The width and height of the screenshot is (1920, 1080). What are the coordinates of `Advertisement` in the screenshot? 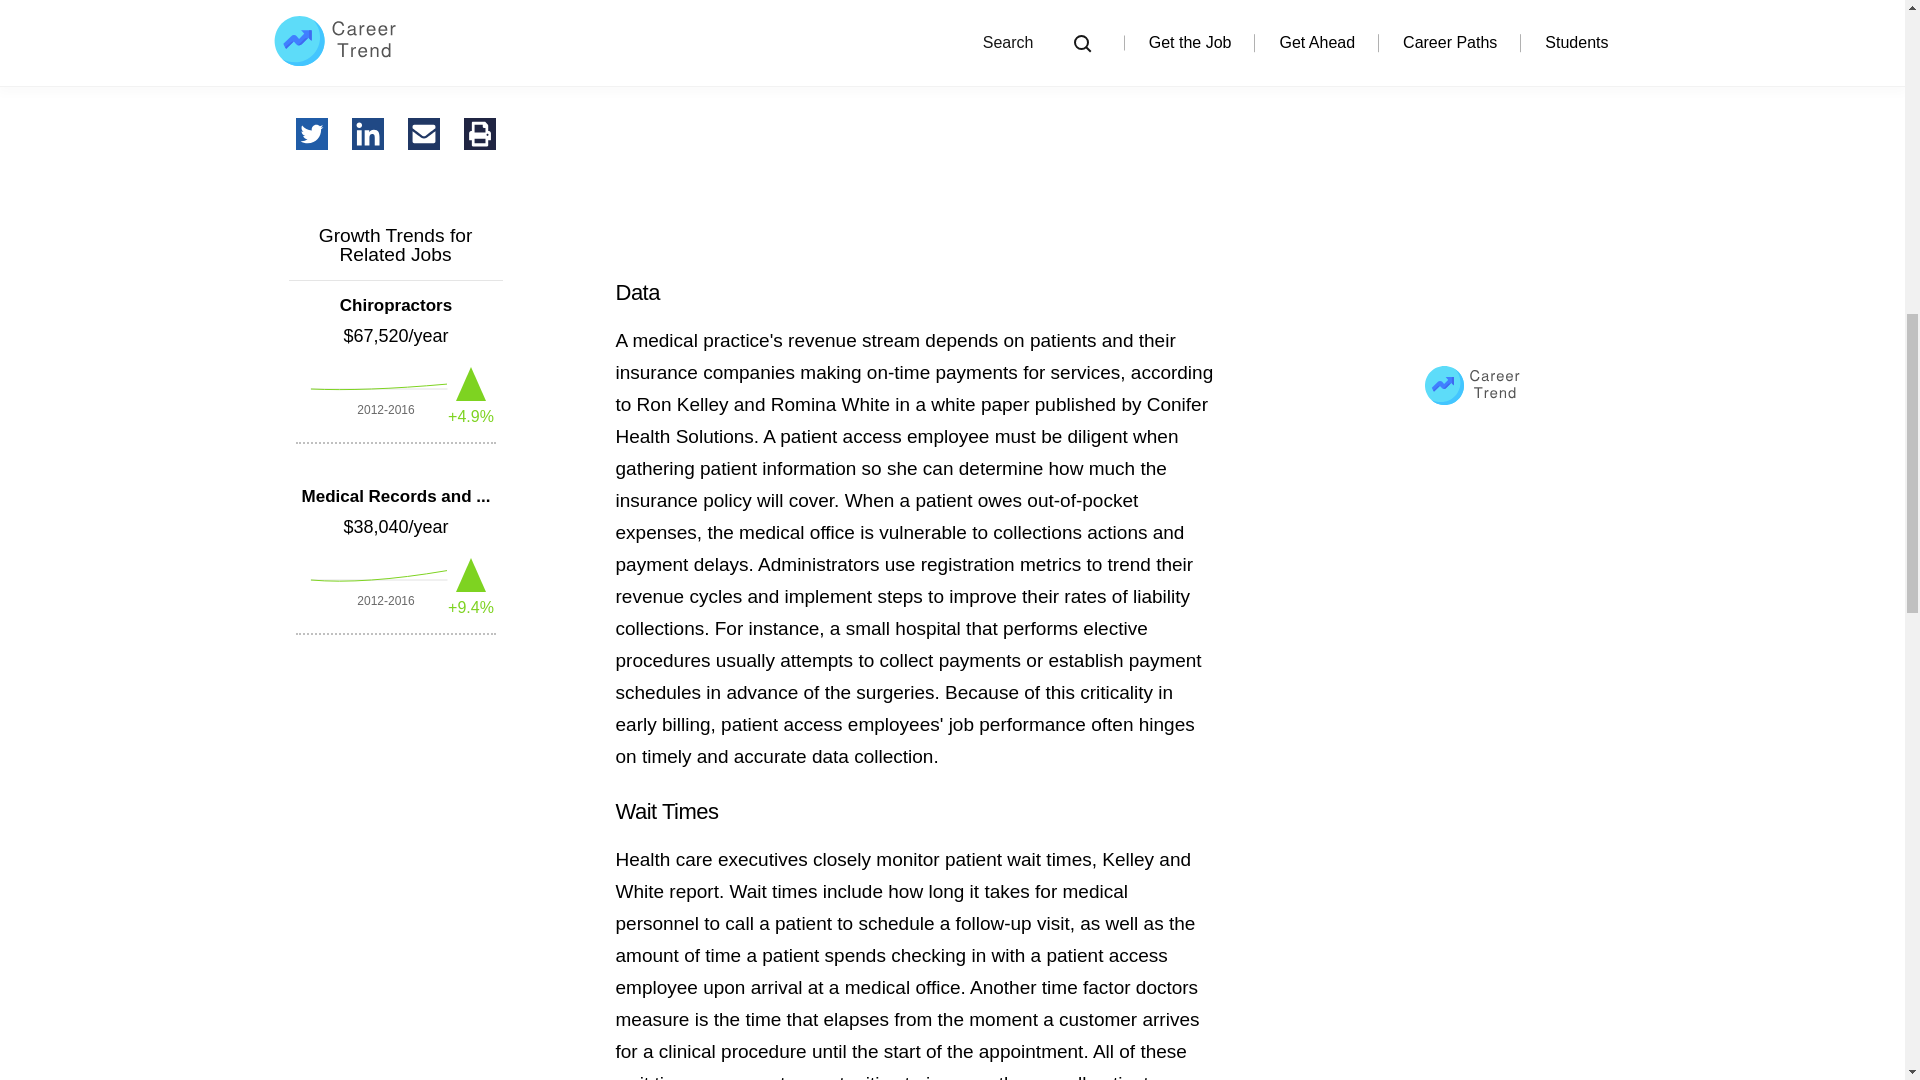 It's located at (914, 127).